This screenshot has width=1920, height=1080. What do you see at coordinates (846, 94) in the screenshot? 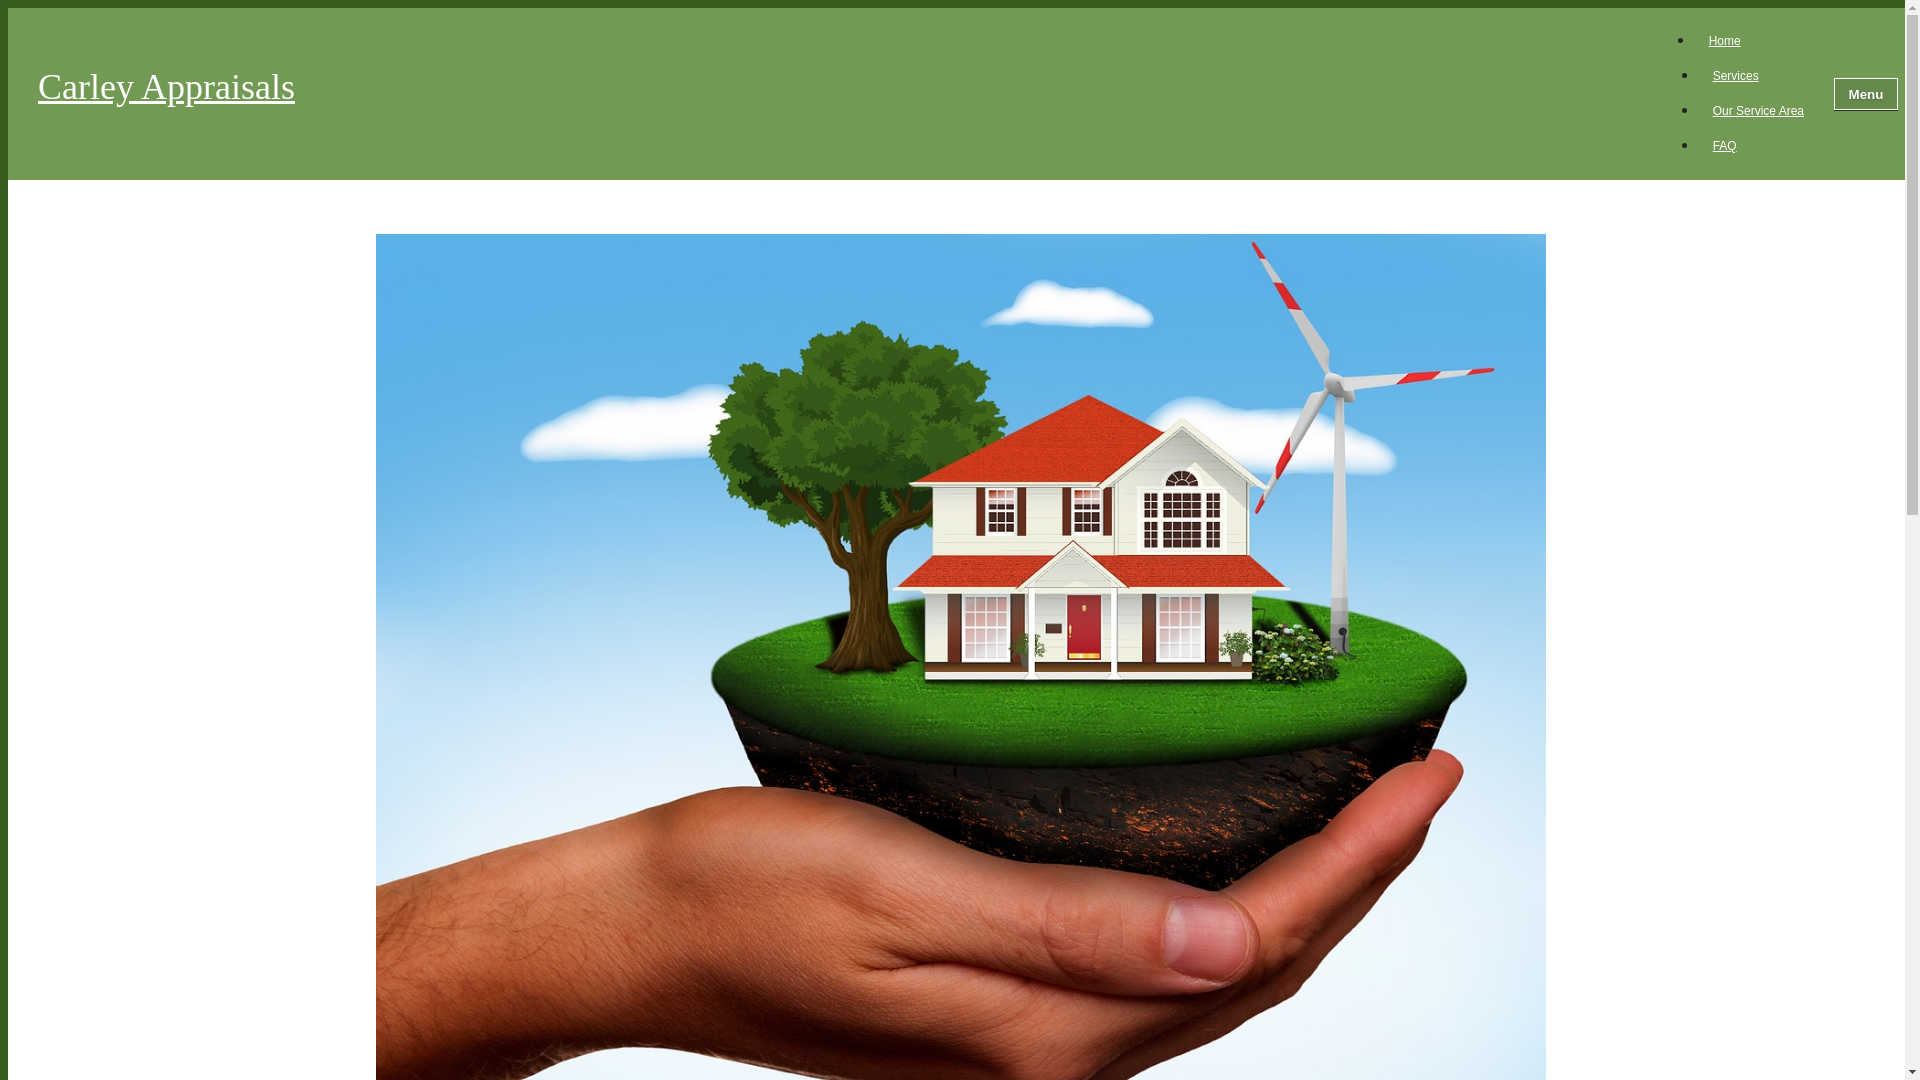
I see `Carley Appraisals` at bounding box center [846, 94].